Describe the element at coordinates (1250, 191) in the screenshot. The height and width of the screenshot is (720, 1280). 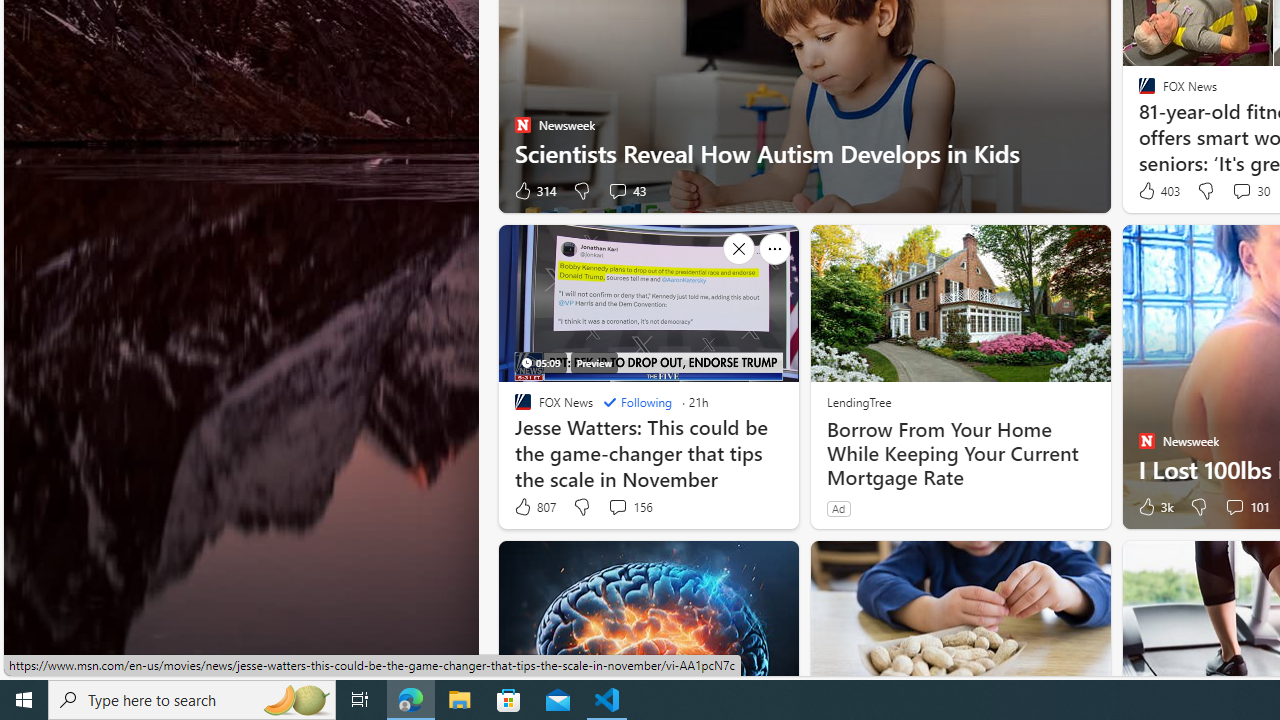
I see `View comments 30 Comment` at that location.